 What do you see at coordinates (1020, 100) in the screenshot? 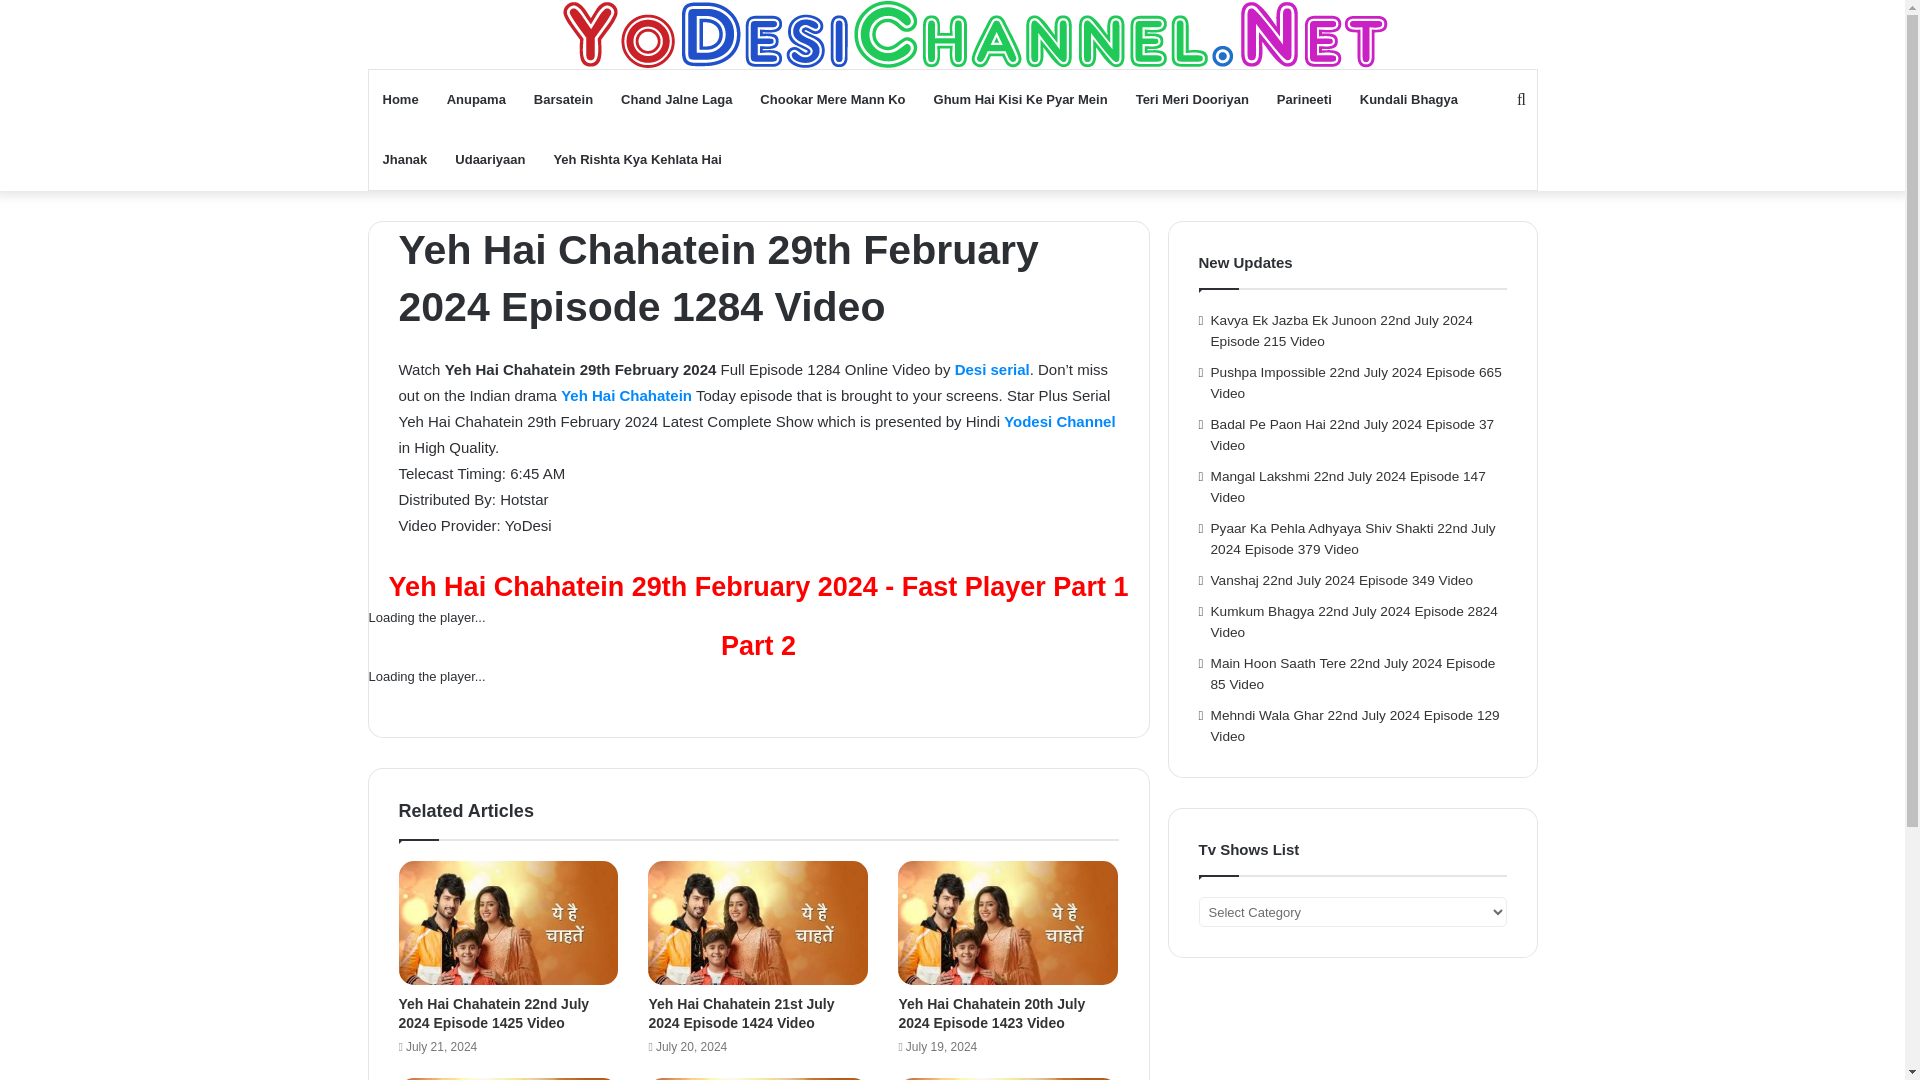
I see `Ghum Hai Kisi Ke Pyar Mein` at bounding box center [1020, 100].